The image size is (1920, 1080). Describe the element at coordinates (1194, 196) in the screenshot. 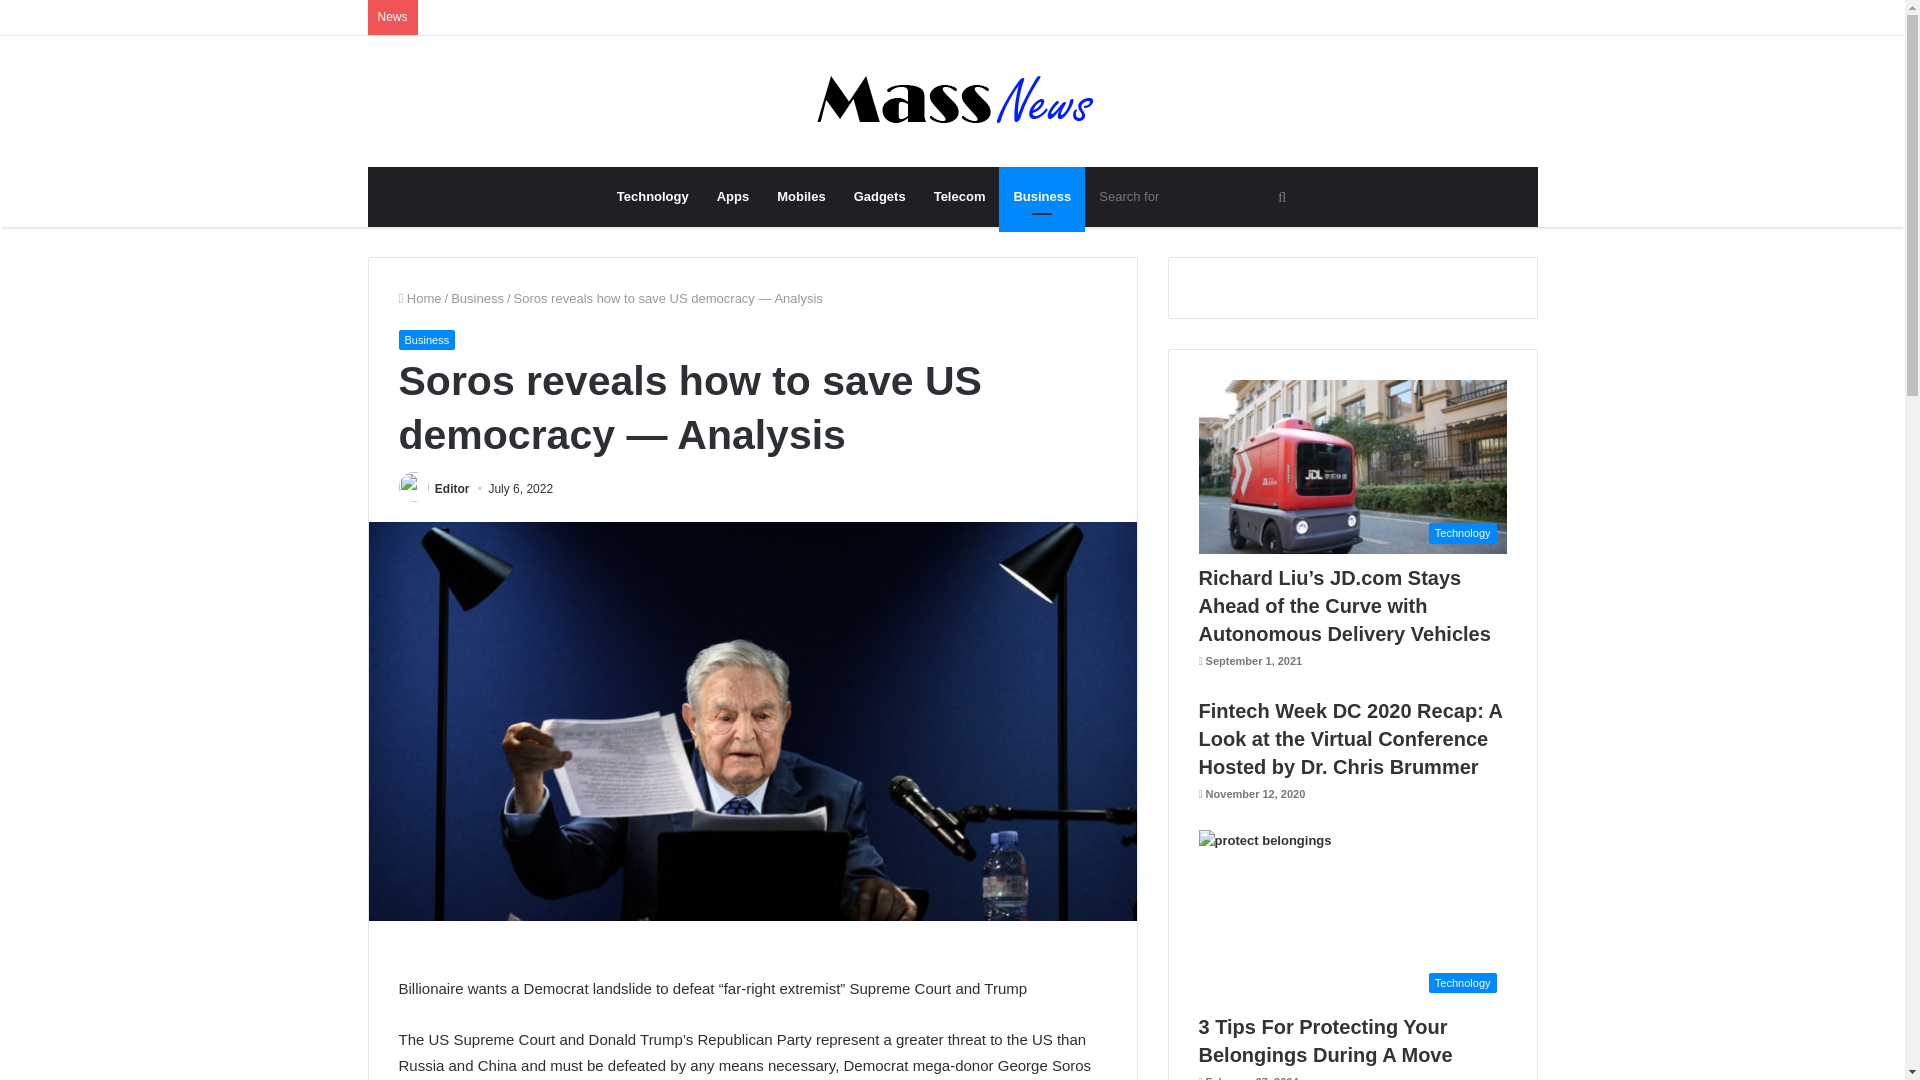

I see `Search for` at that location.